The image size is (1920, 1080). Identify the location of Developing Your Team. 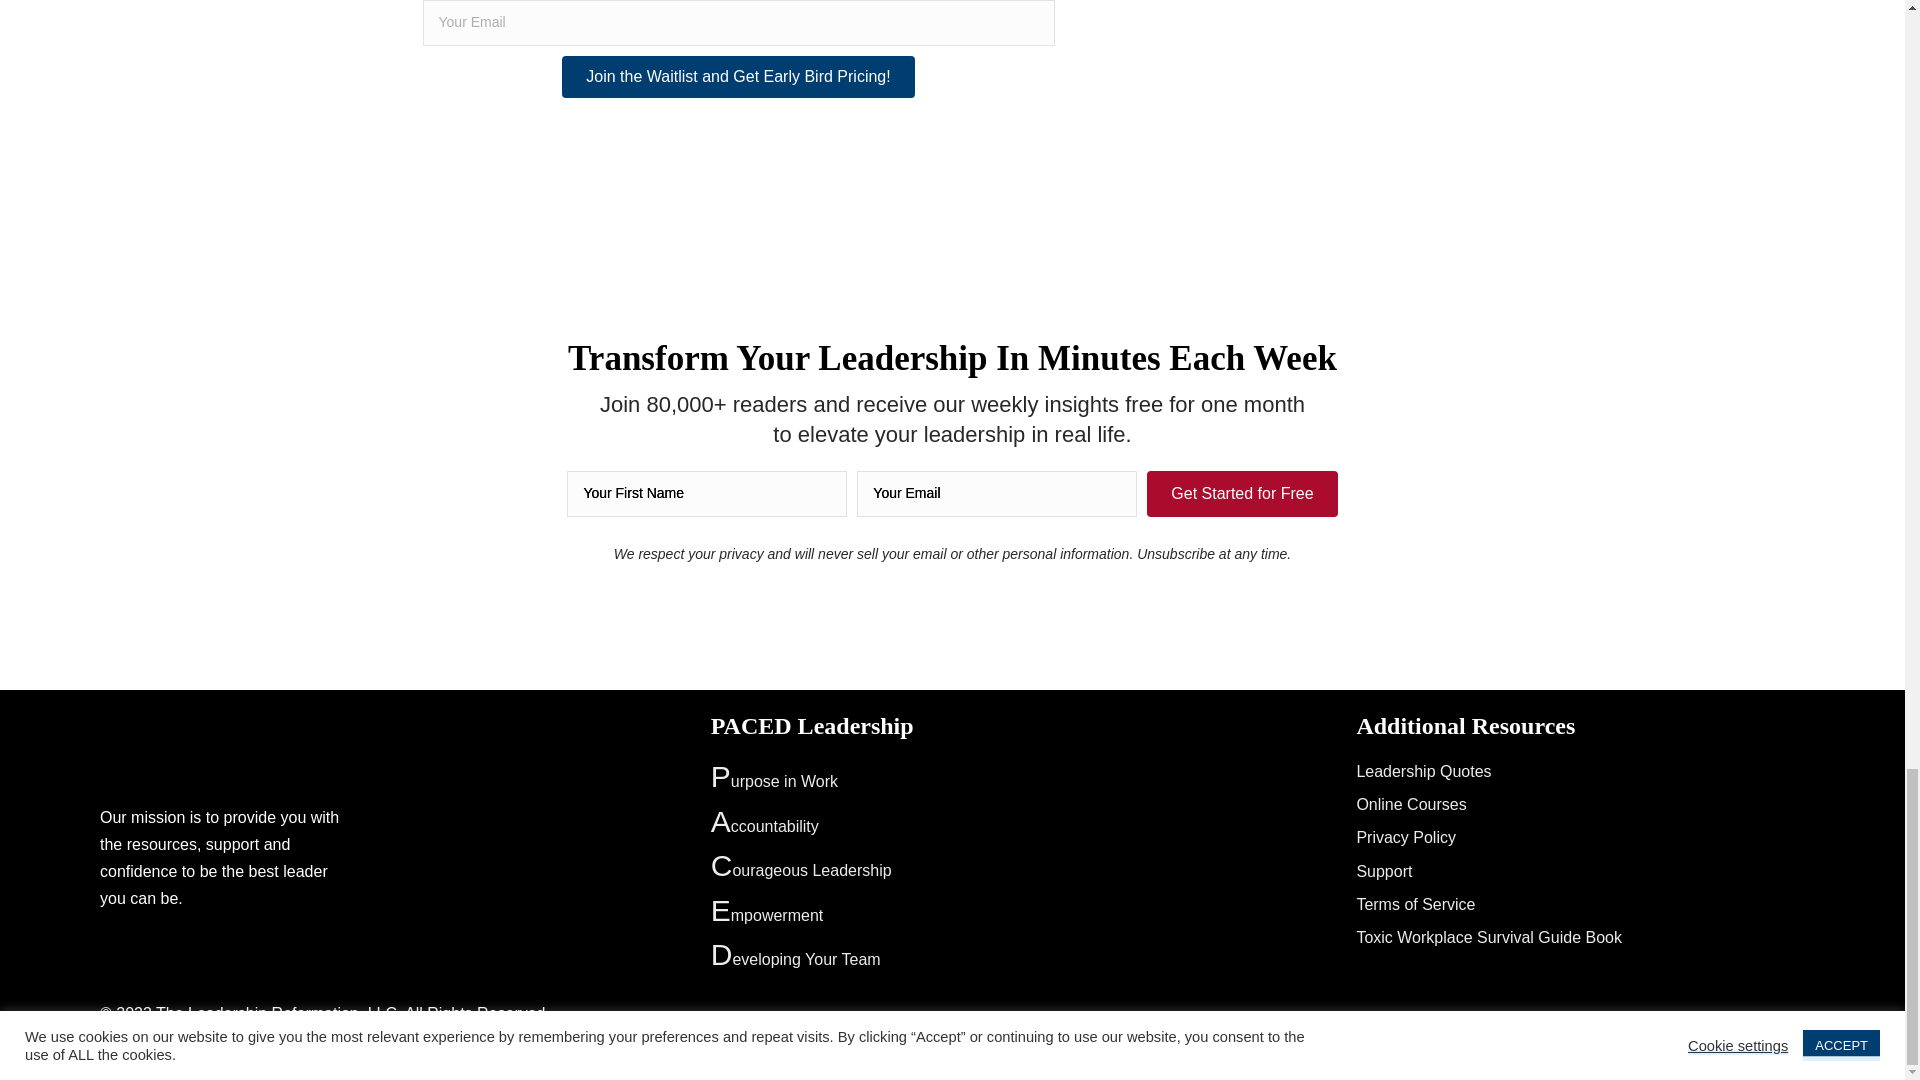
(796, 959).